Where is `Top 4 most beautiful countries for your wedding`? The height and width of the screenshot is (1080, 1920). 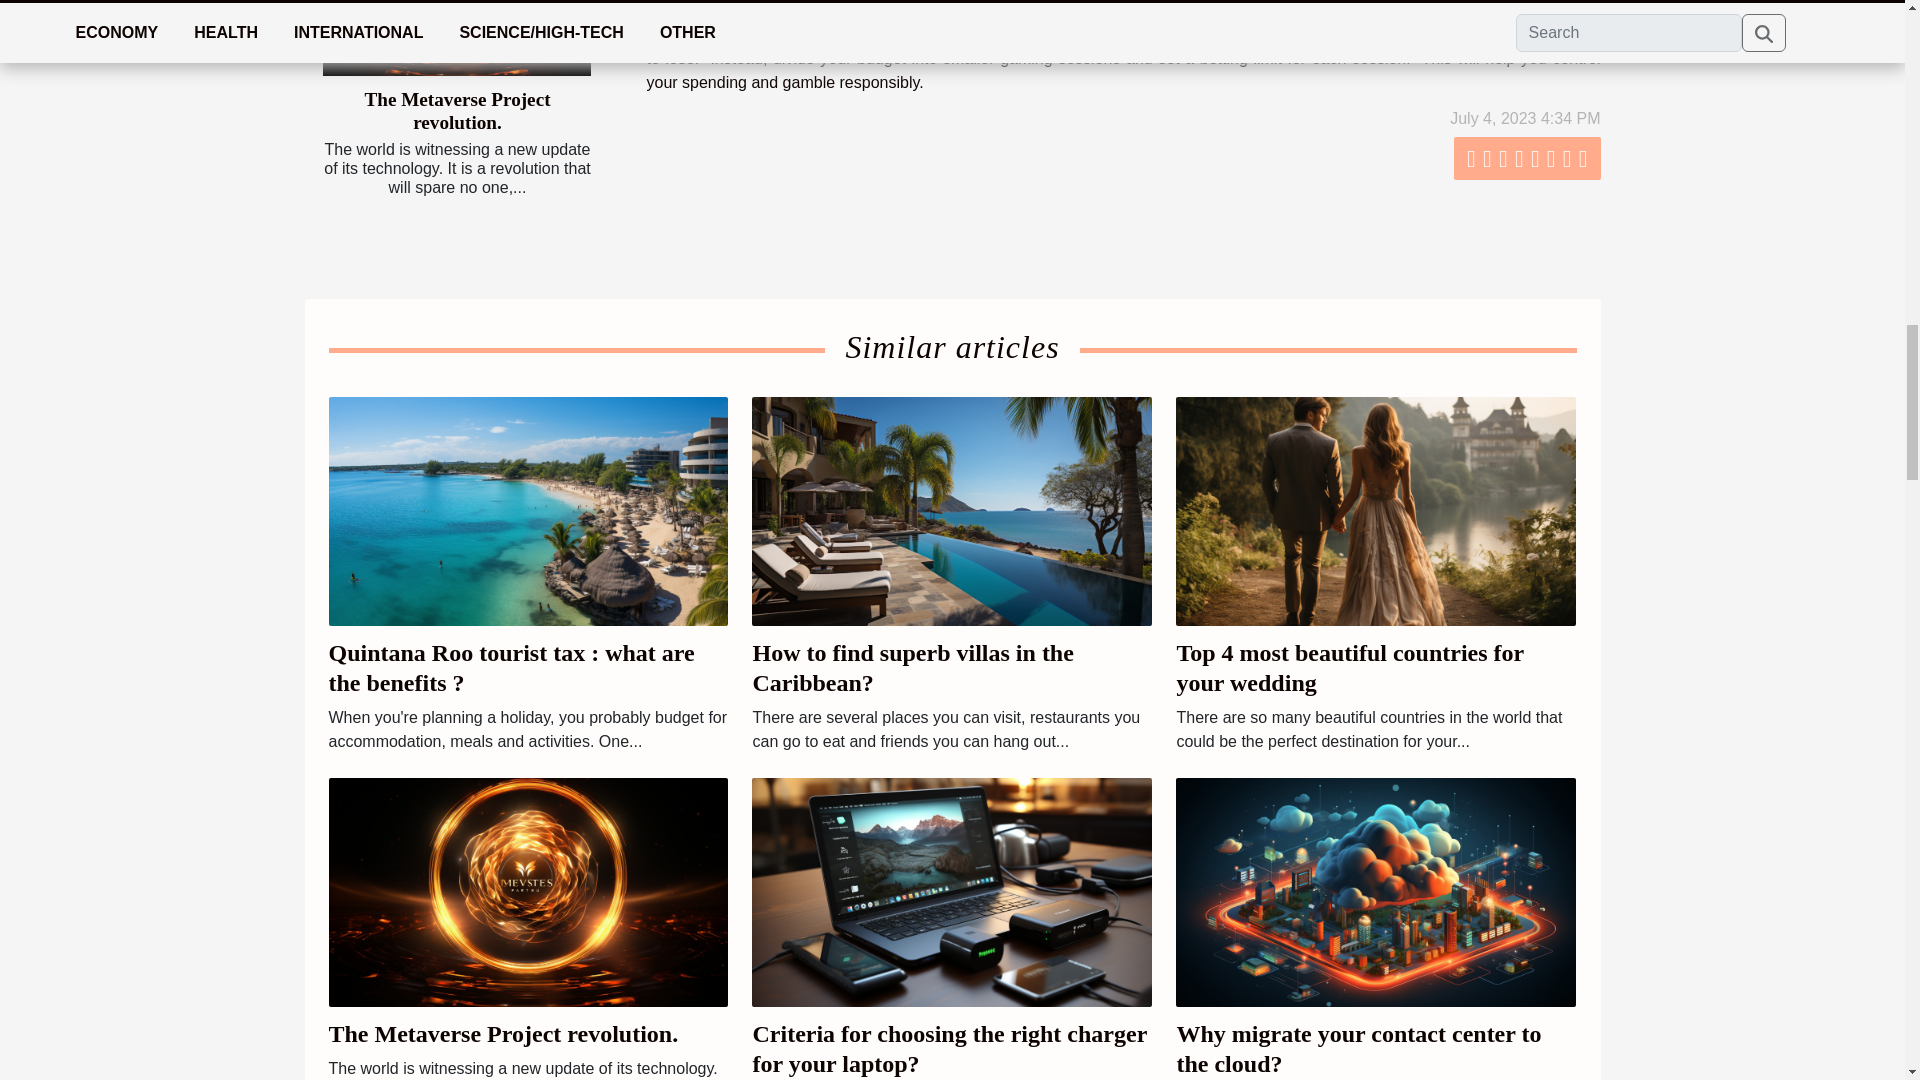 Top 4 most beautiful countries for your wedding is located at coordinates (1348, 668).